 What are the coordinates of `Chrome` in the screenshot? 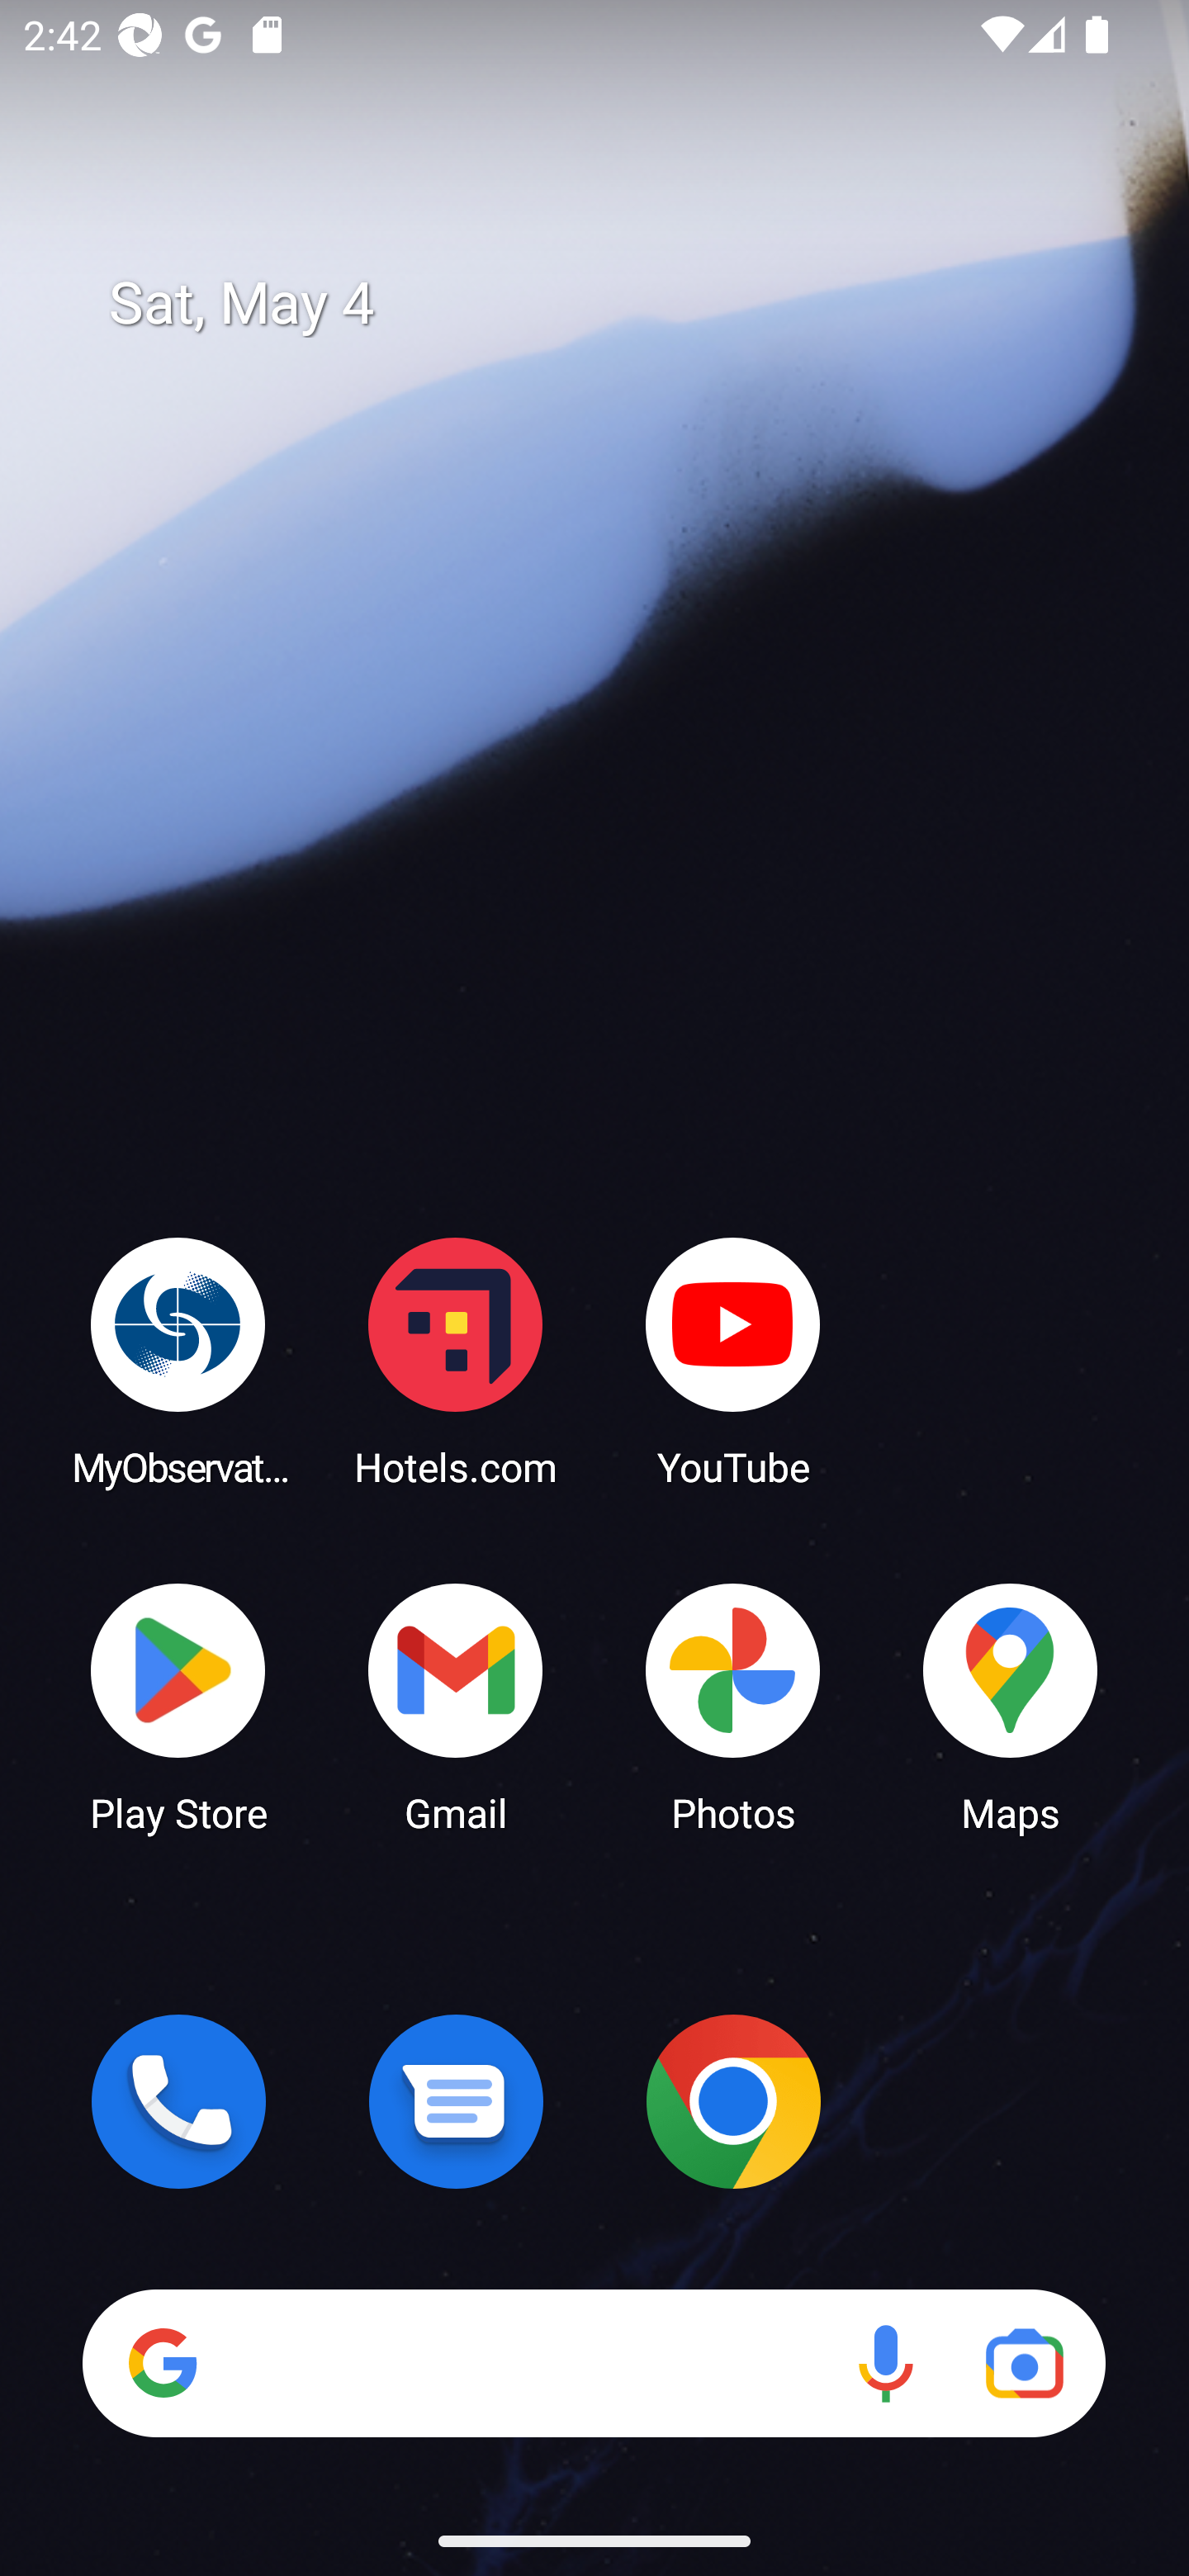 It's located at (733, 2101).